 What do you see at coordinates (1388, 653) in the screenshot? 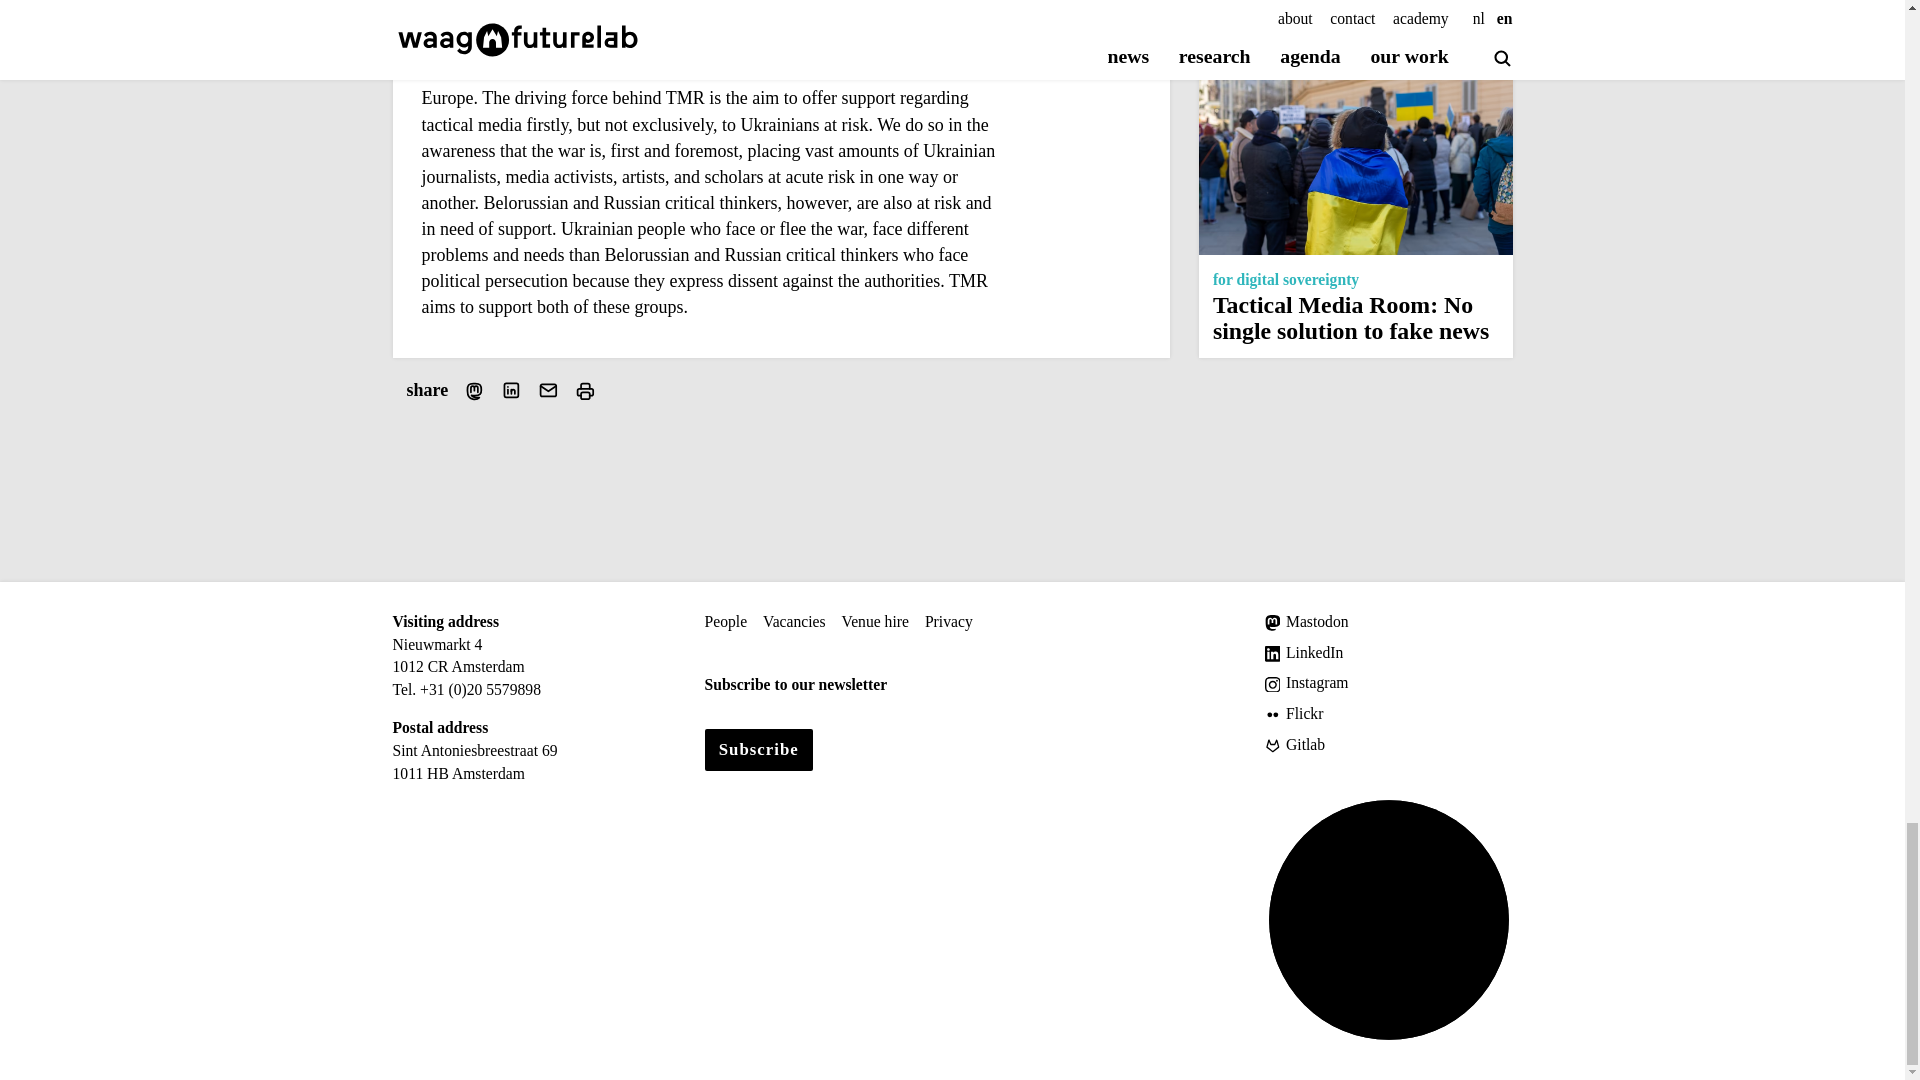
I see `LinkedIn` at bounding box center [1388, 653].